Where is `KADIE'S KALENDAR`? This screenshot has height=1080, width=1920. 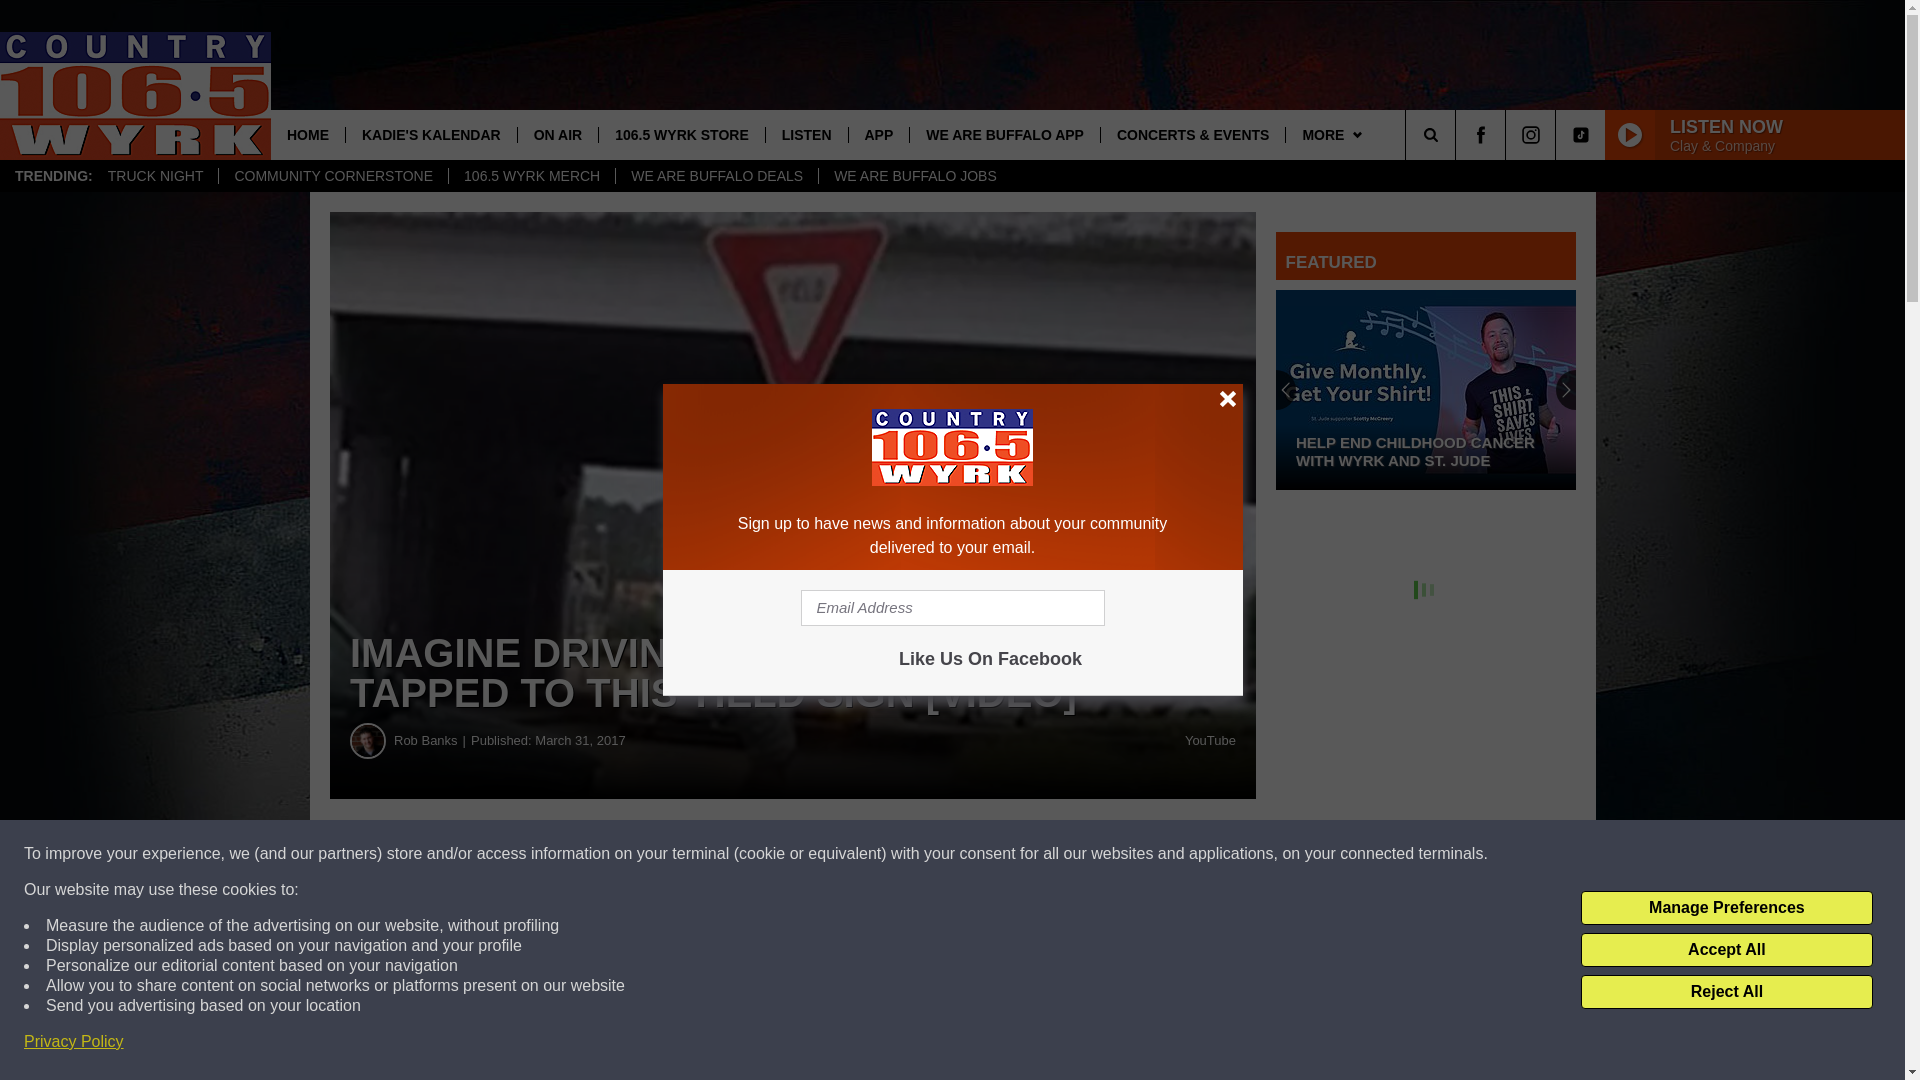
KADIE'S KALENDAR is located at coordinates (430, 134).